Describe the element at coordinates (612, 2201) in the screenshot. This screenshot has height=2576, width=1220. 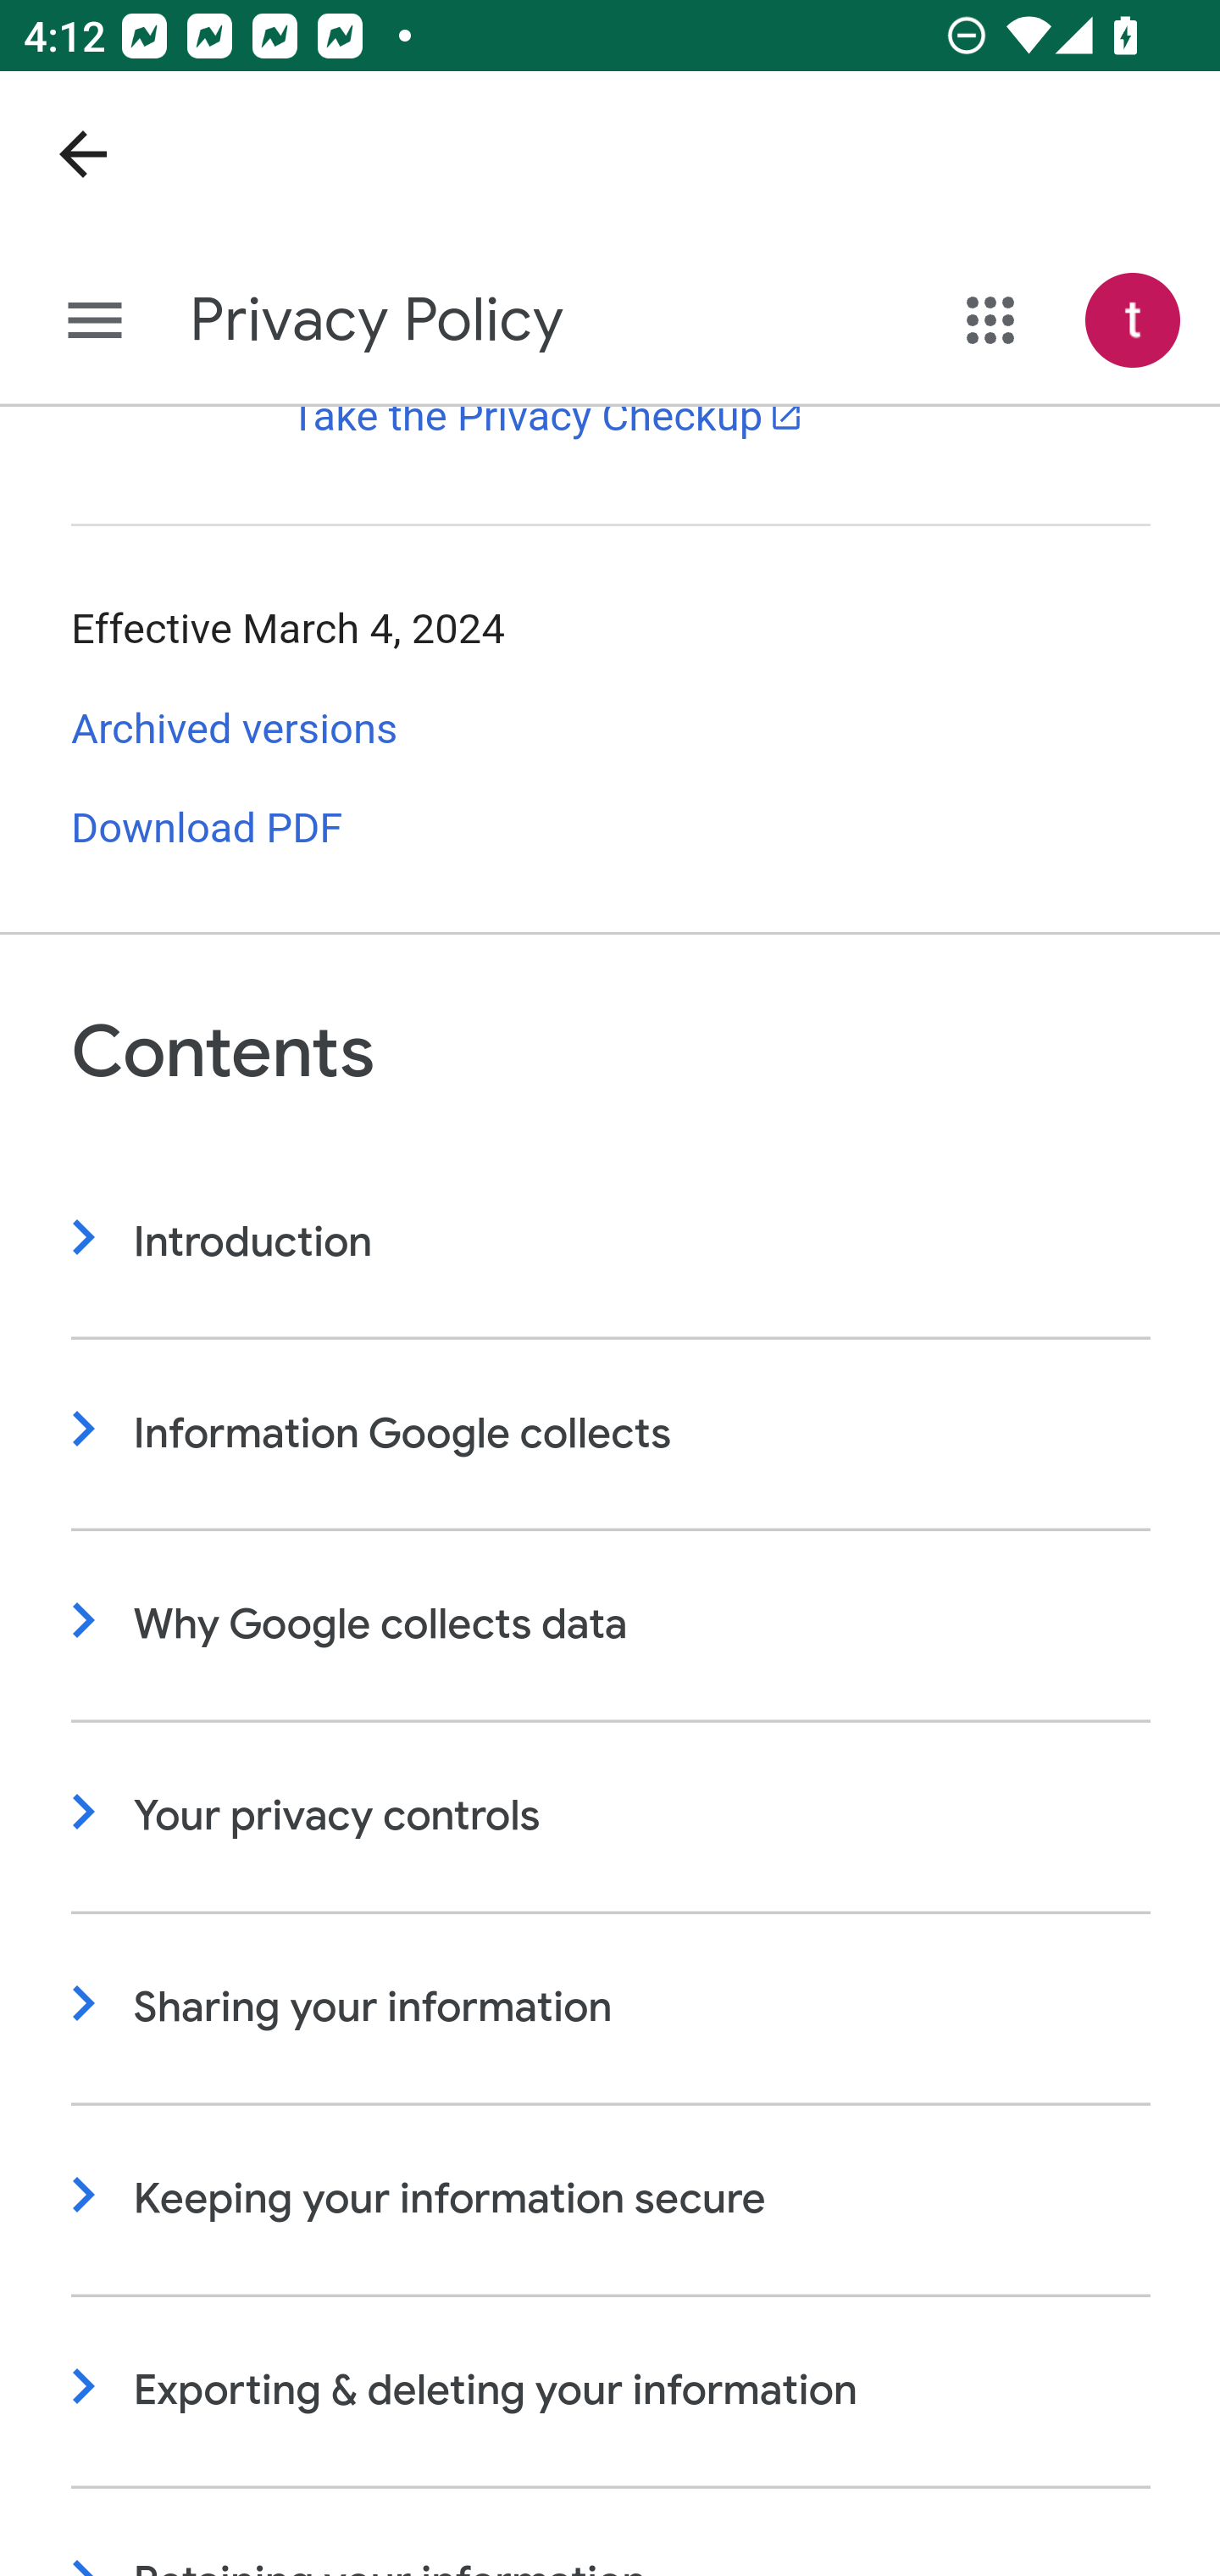
I see `Keeping your information secure` at that location.